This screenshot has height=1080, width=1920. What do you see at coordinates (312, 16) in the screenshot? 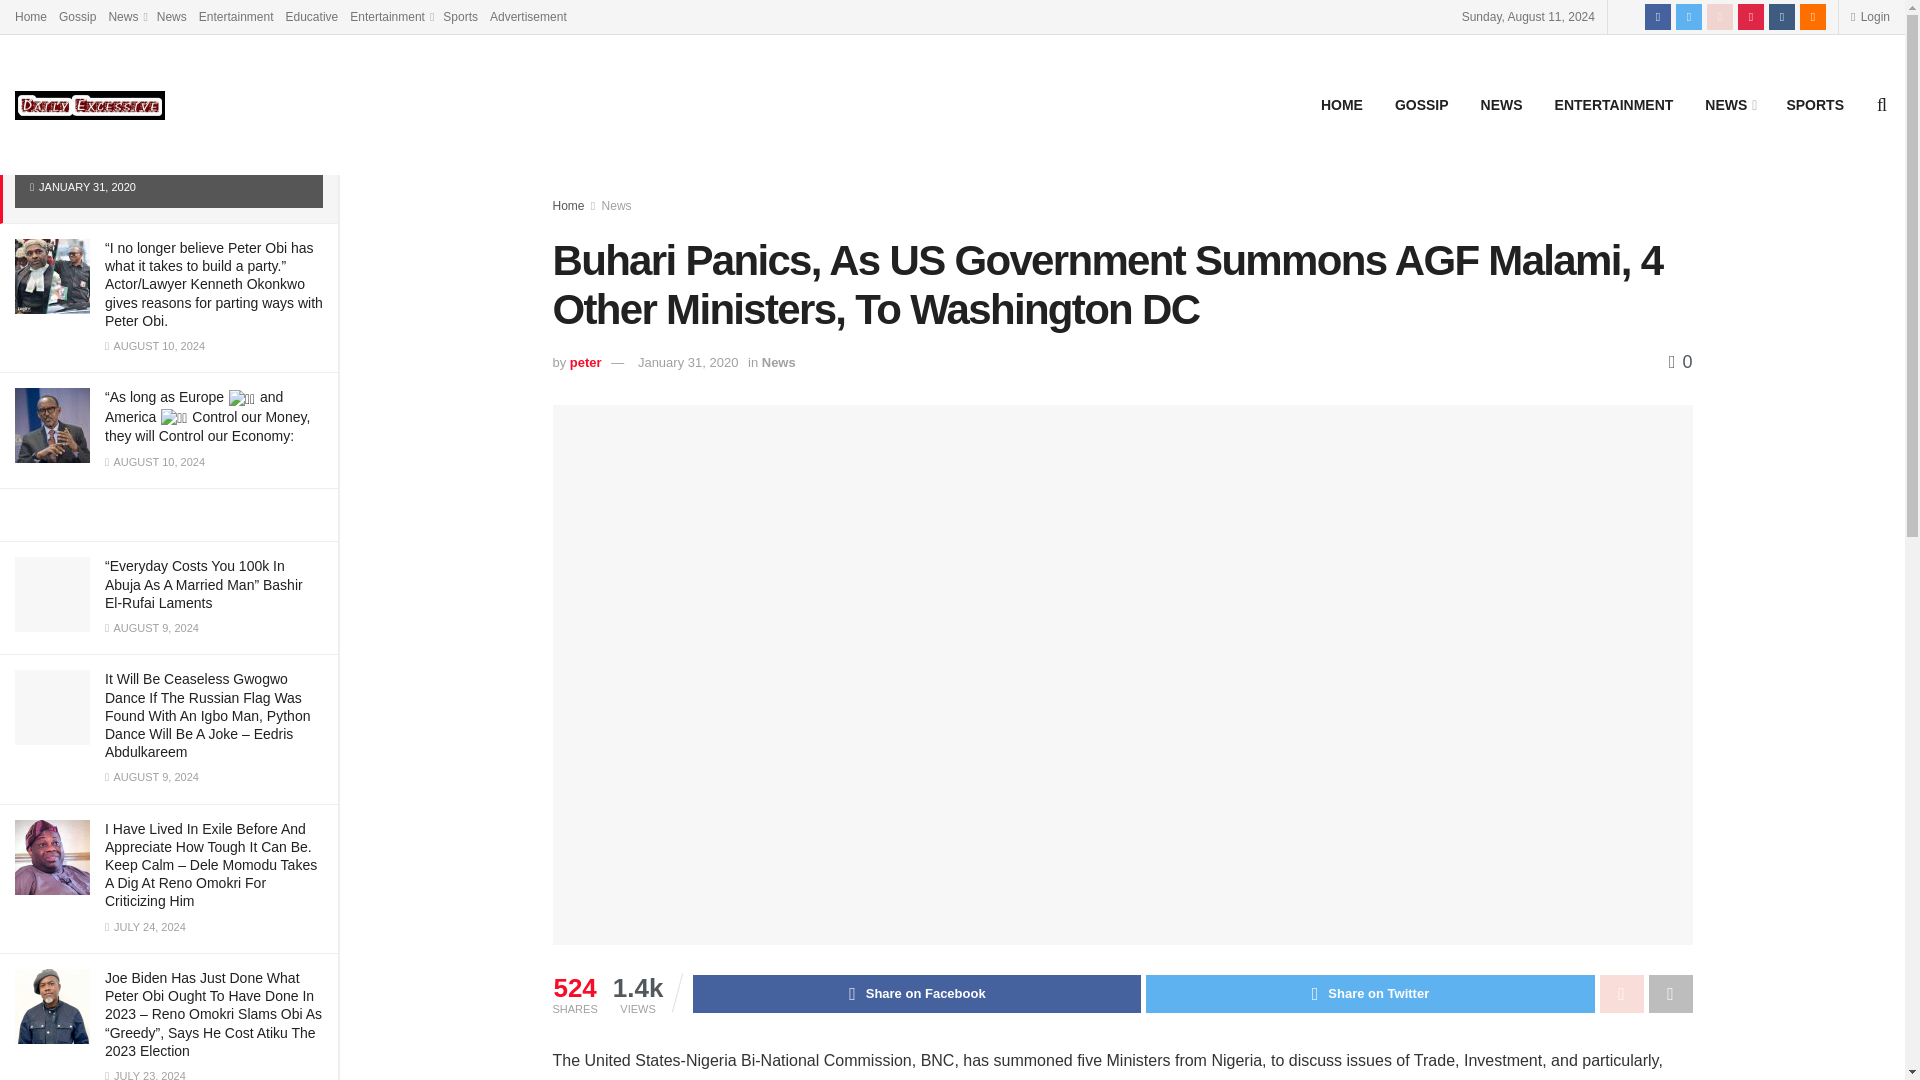
I see `Educative` at bounding box center [312, 16].